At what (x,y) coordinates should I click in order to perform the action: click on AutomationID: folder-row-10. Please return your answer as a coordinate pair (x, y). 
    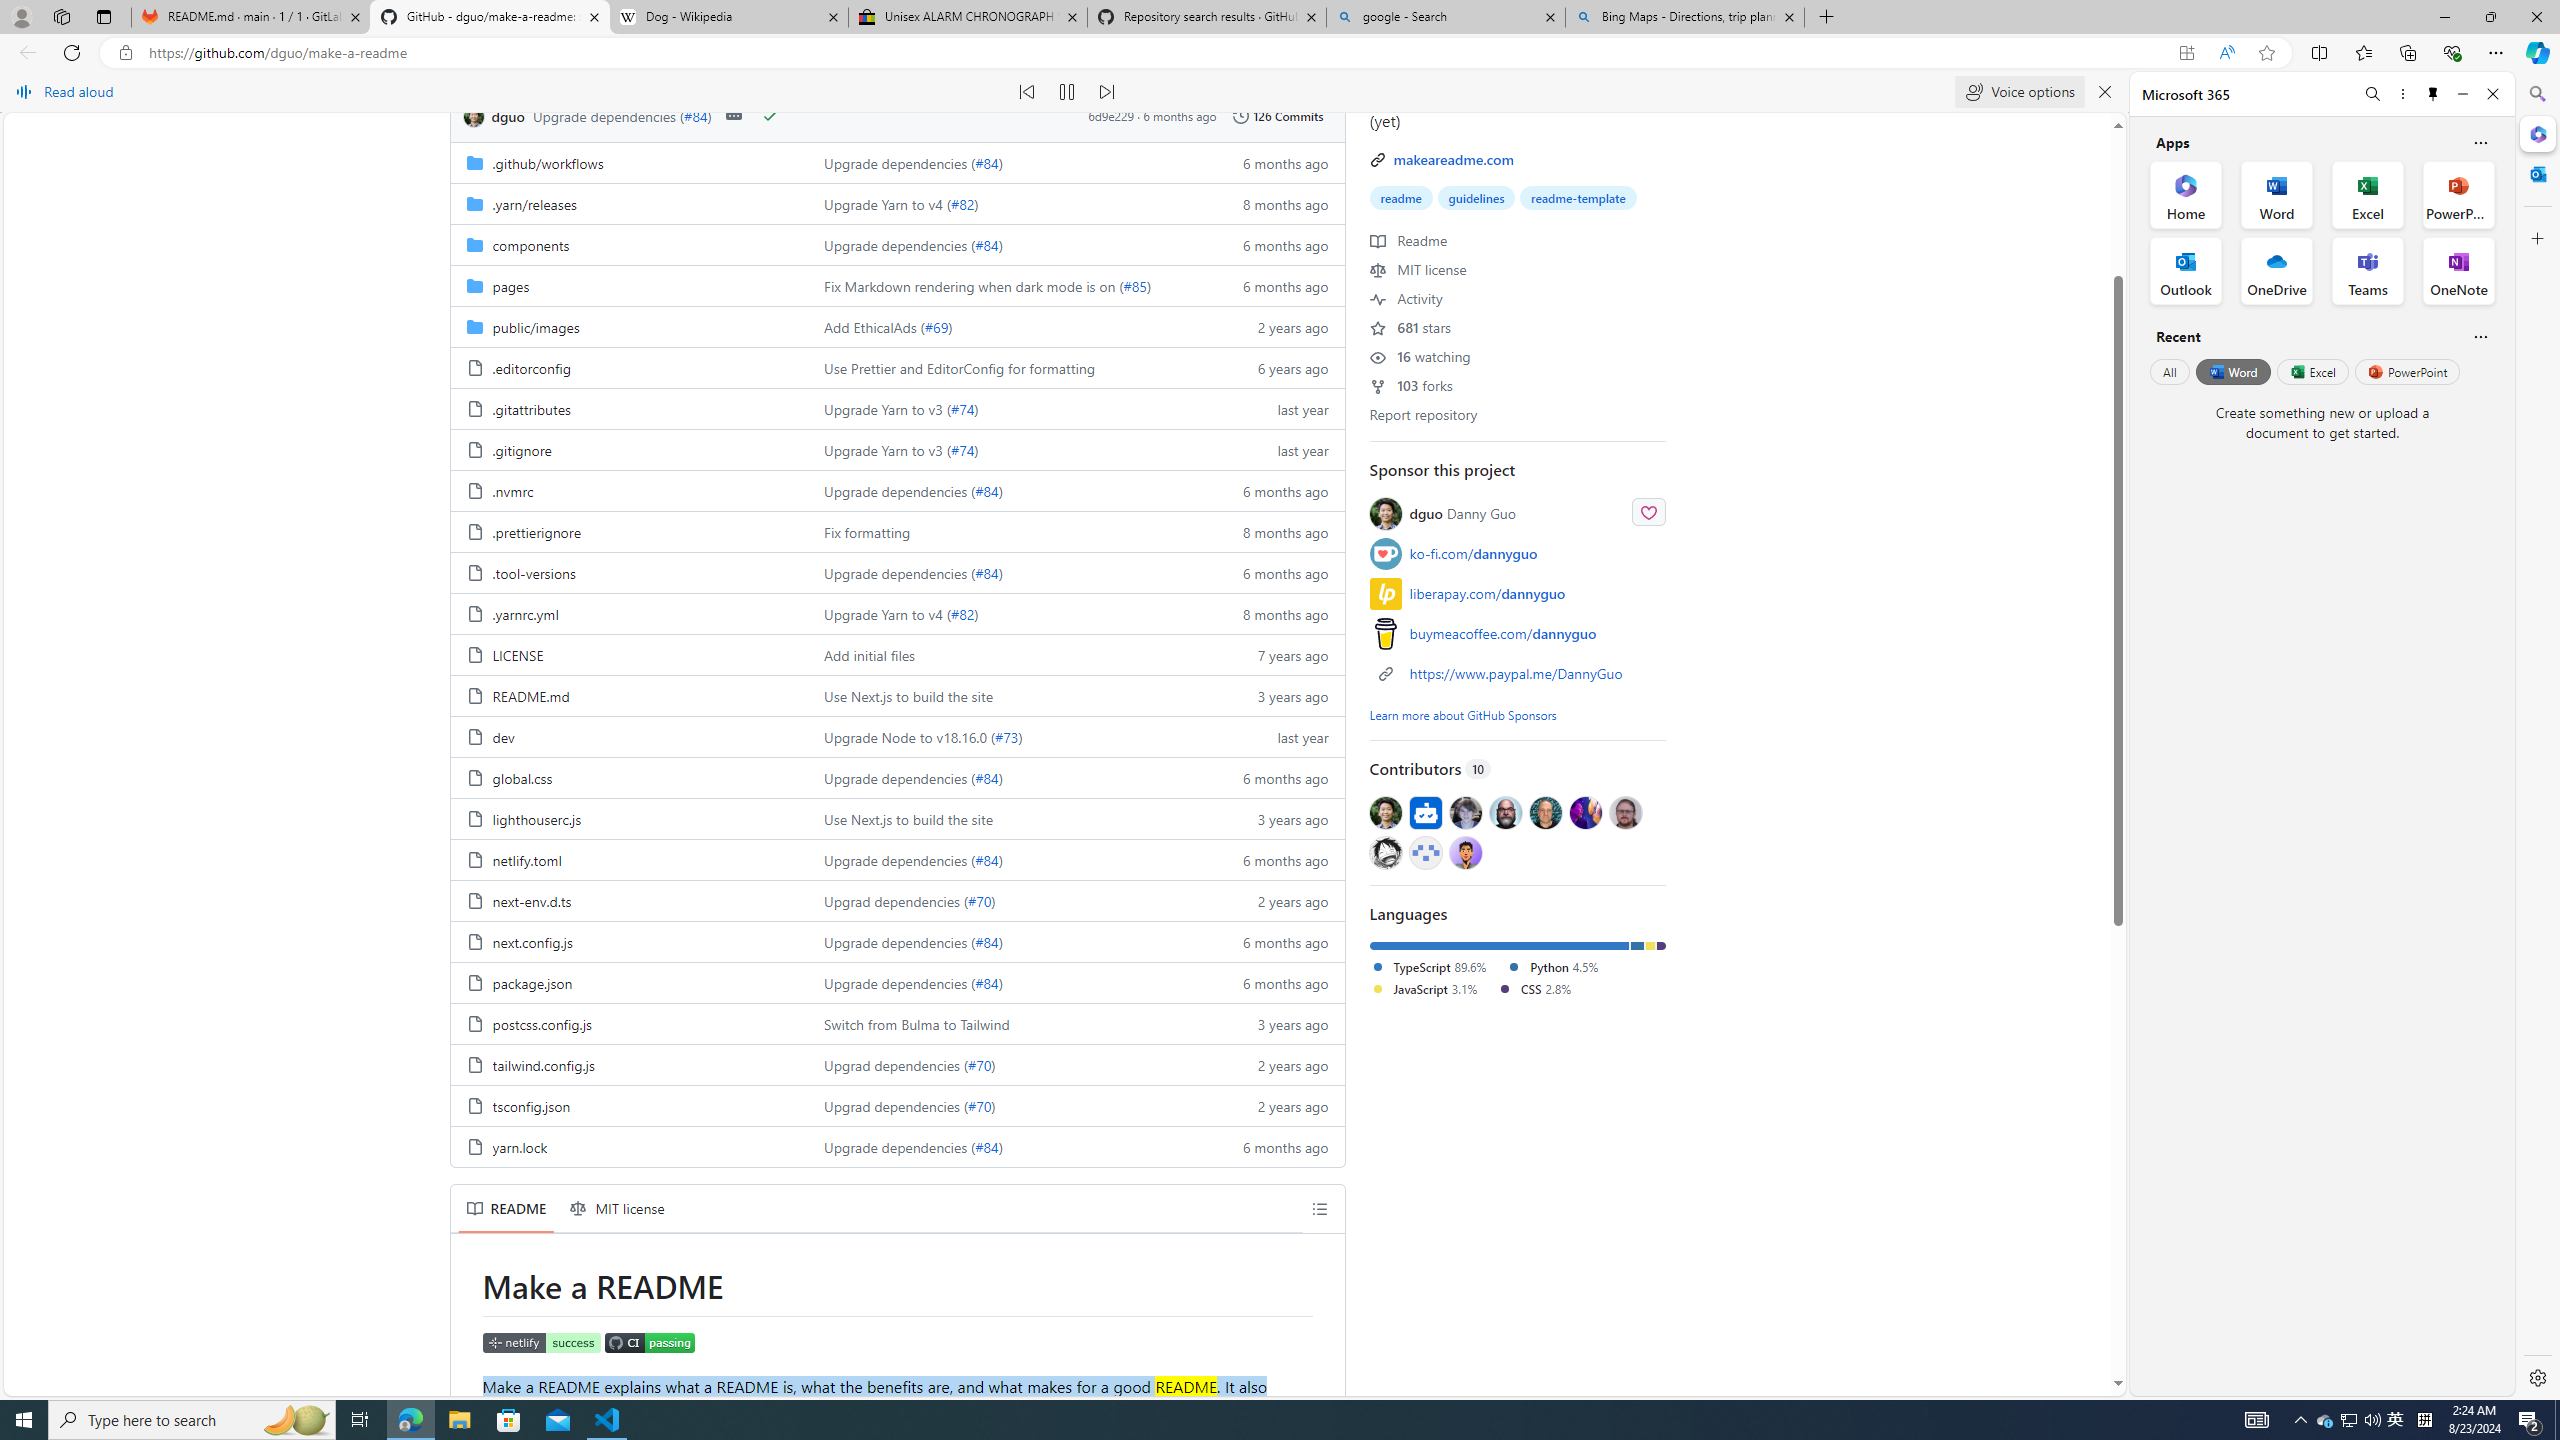
    Looking at the image, I should click on (897, 572).